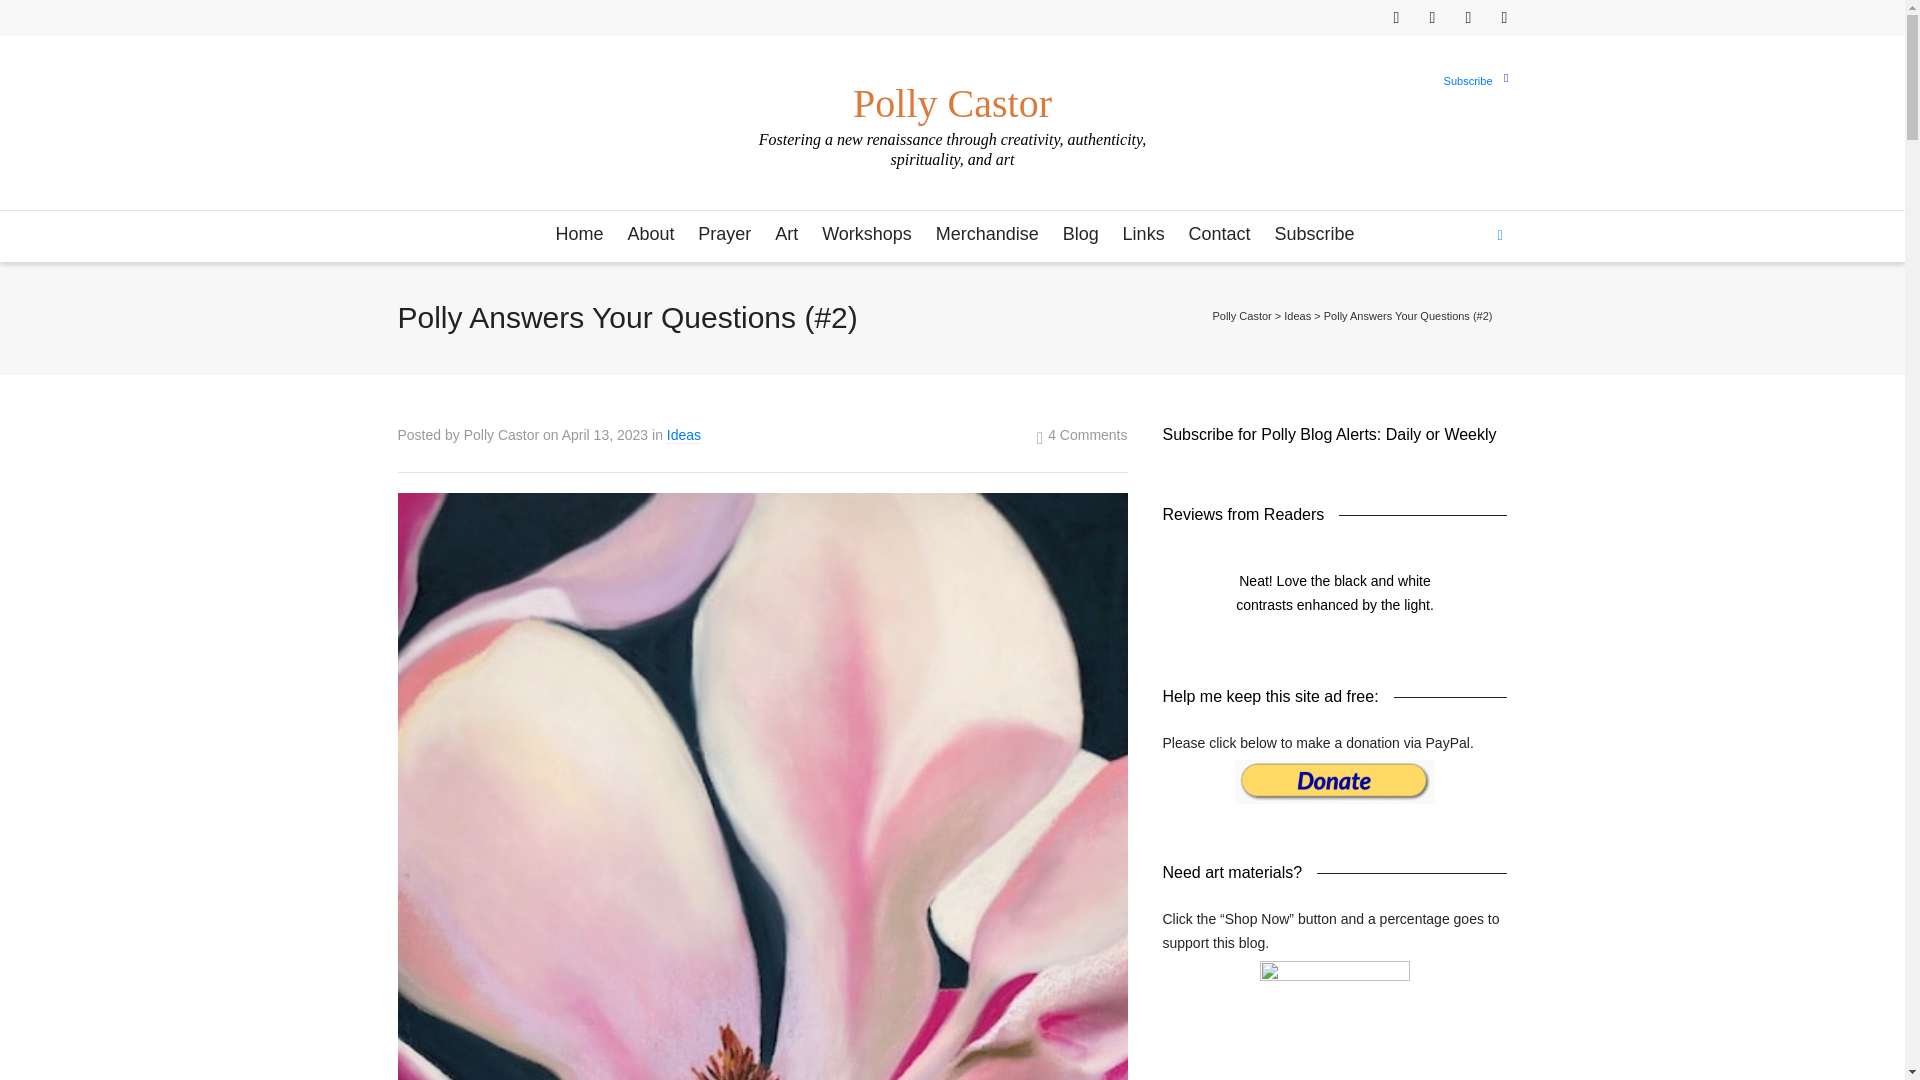 Image resolution: width=1920 pixels, height=1080 pixels. I want to click on Go to the Ideas Category archives., so click(1298, 315).